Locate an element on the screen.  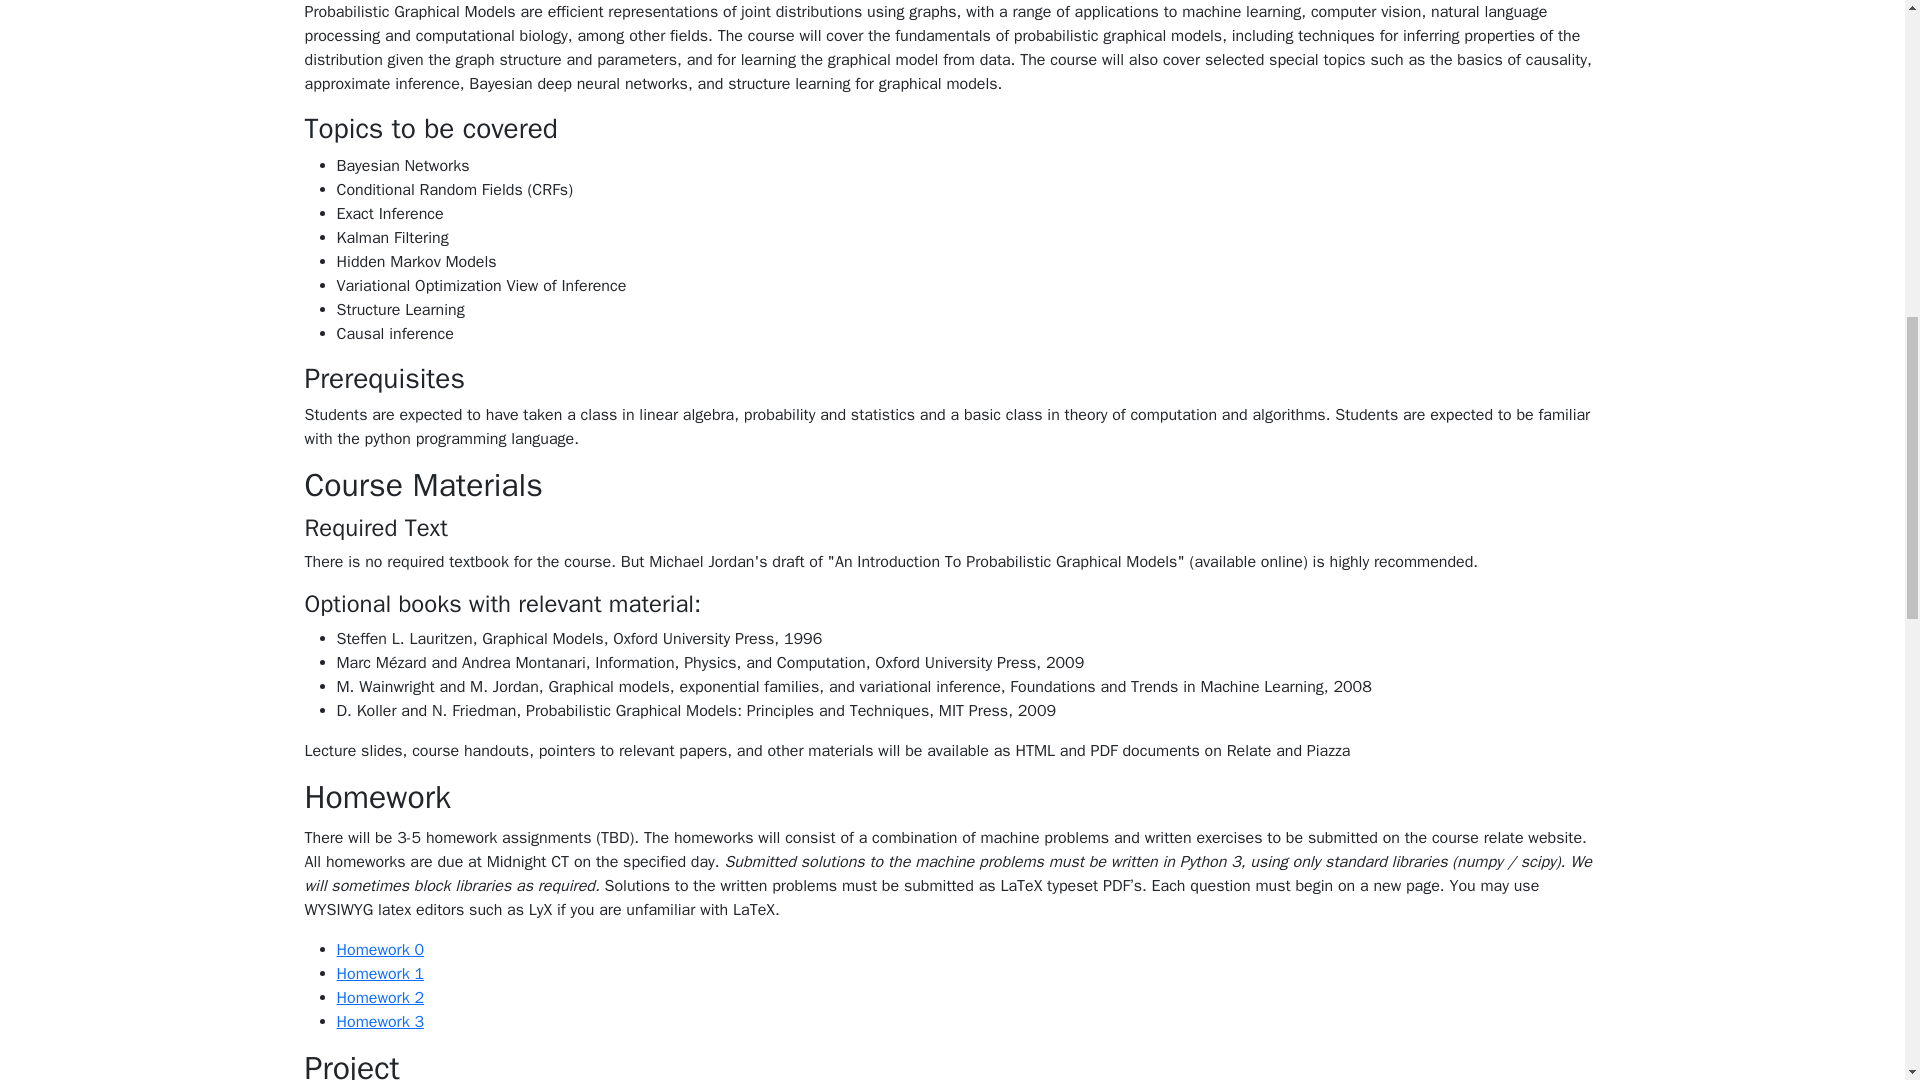
Homework 2 is located at coordinates (380, 998).